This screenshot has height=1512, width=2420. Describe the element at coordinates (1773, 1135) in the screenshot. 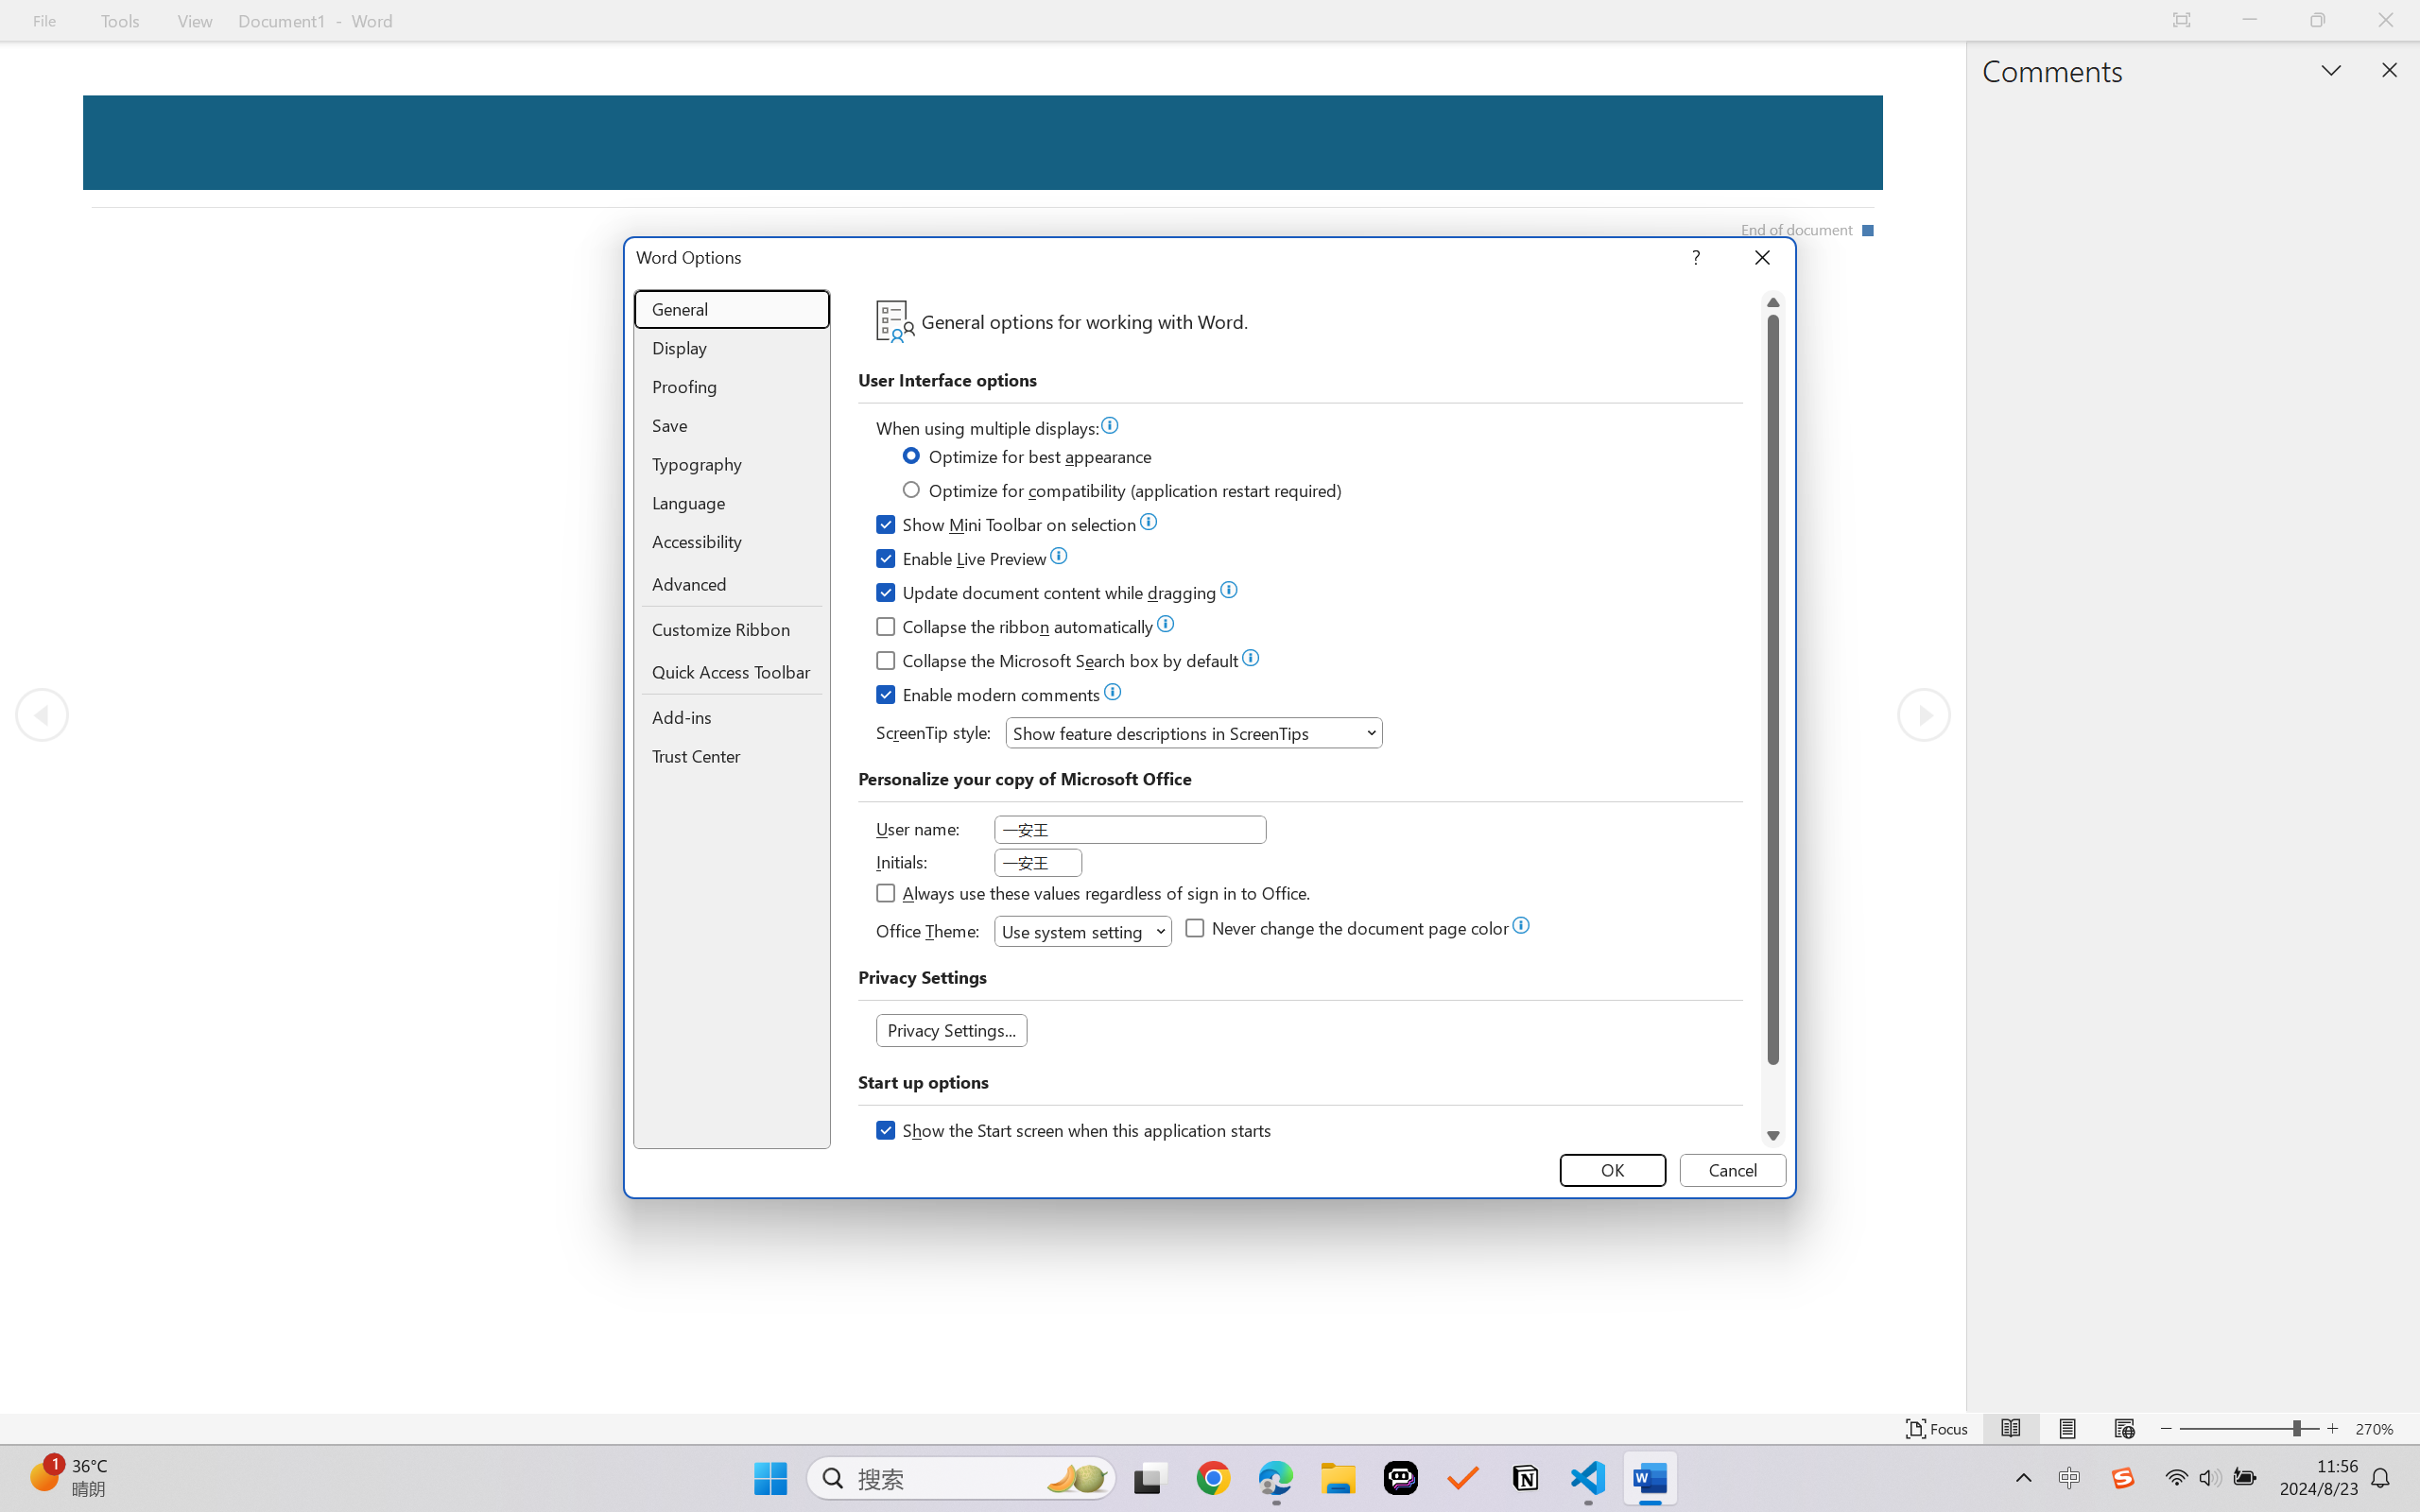

I see `Line down` at that location.